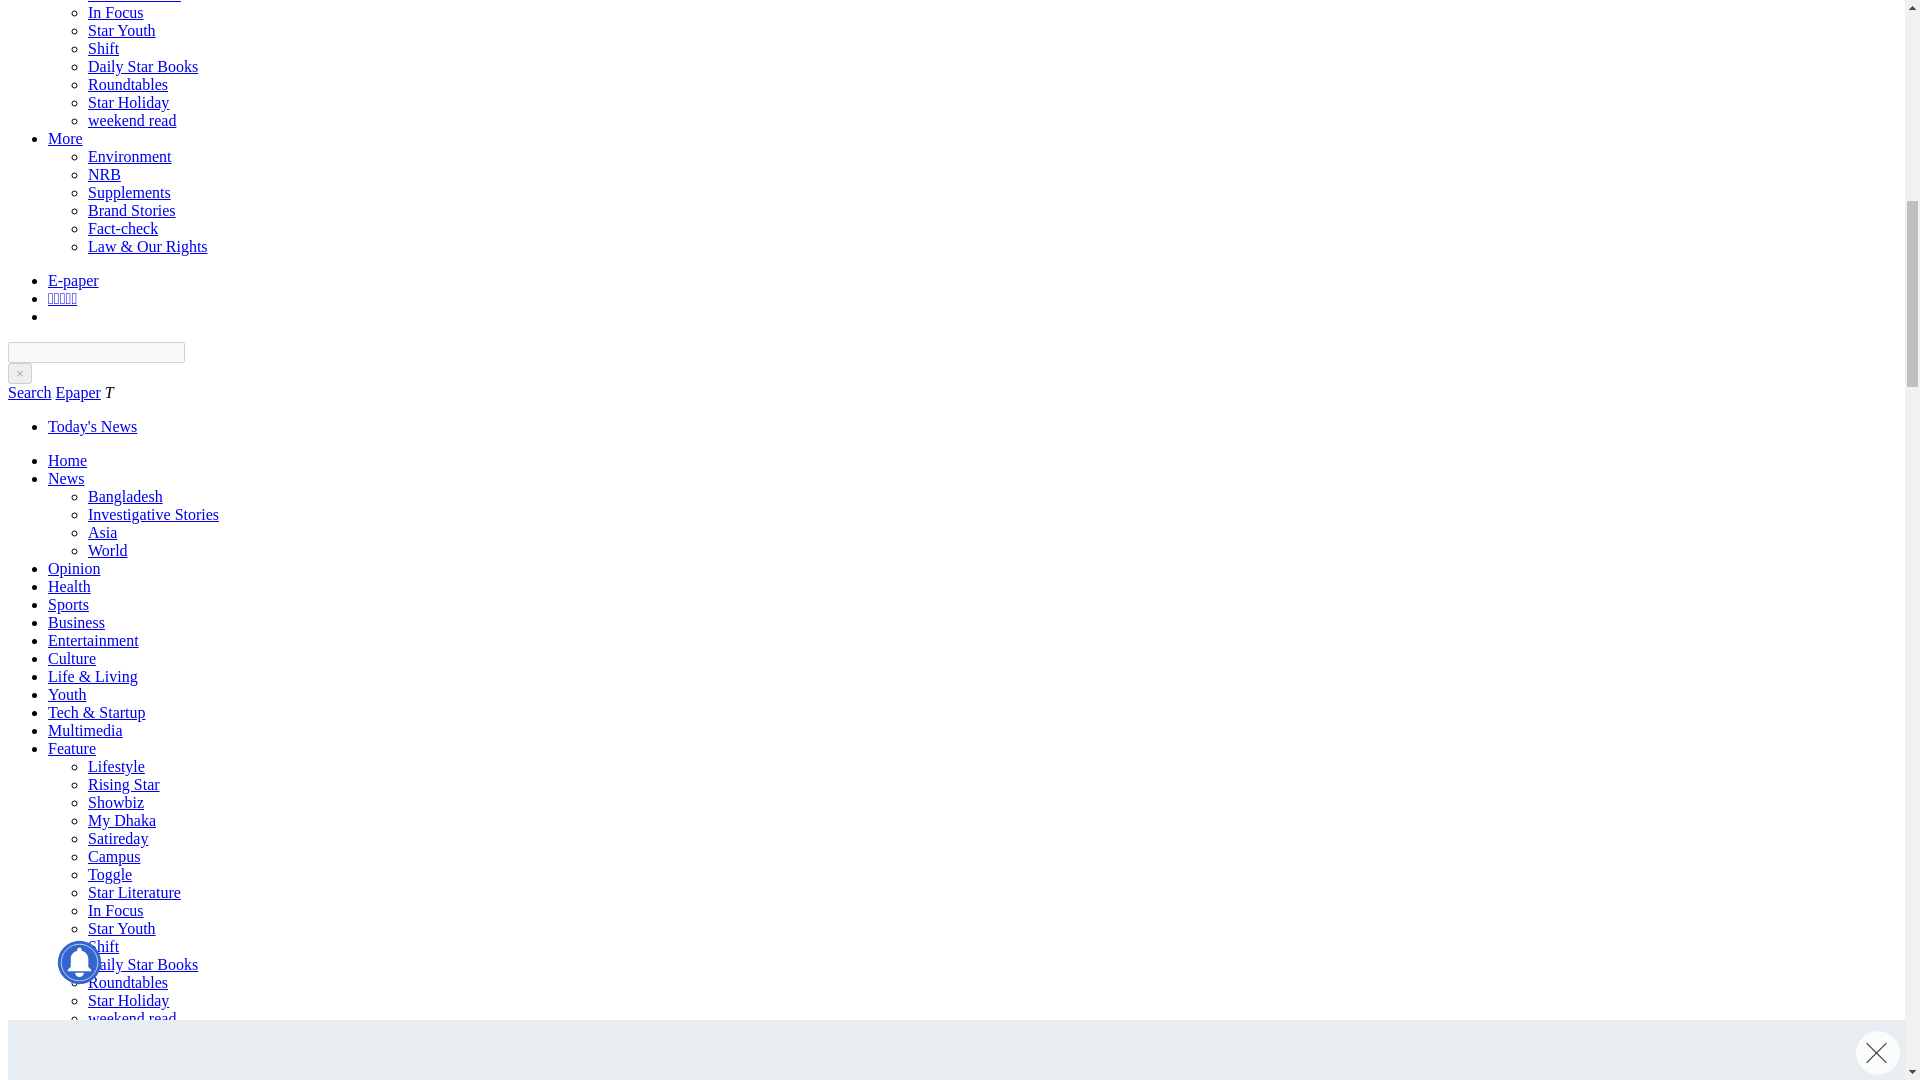 Image resolution: width=1920 pixels, height=1080 pixels. I want to click on Star Holiday, so click(128, 102).